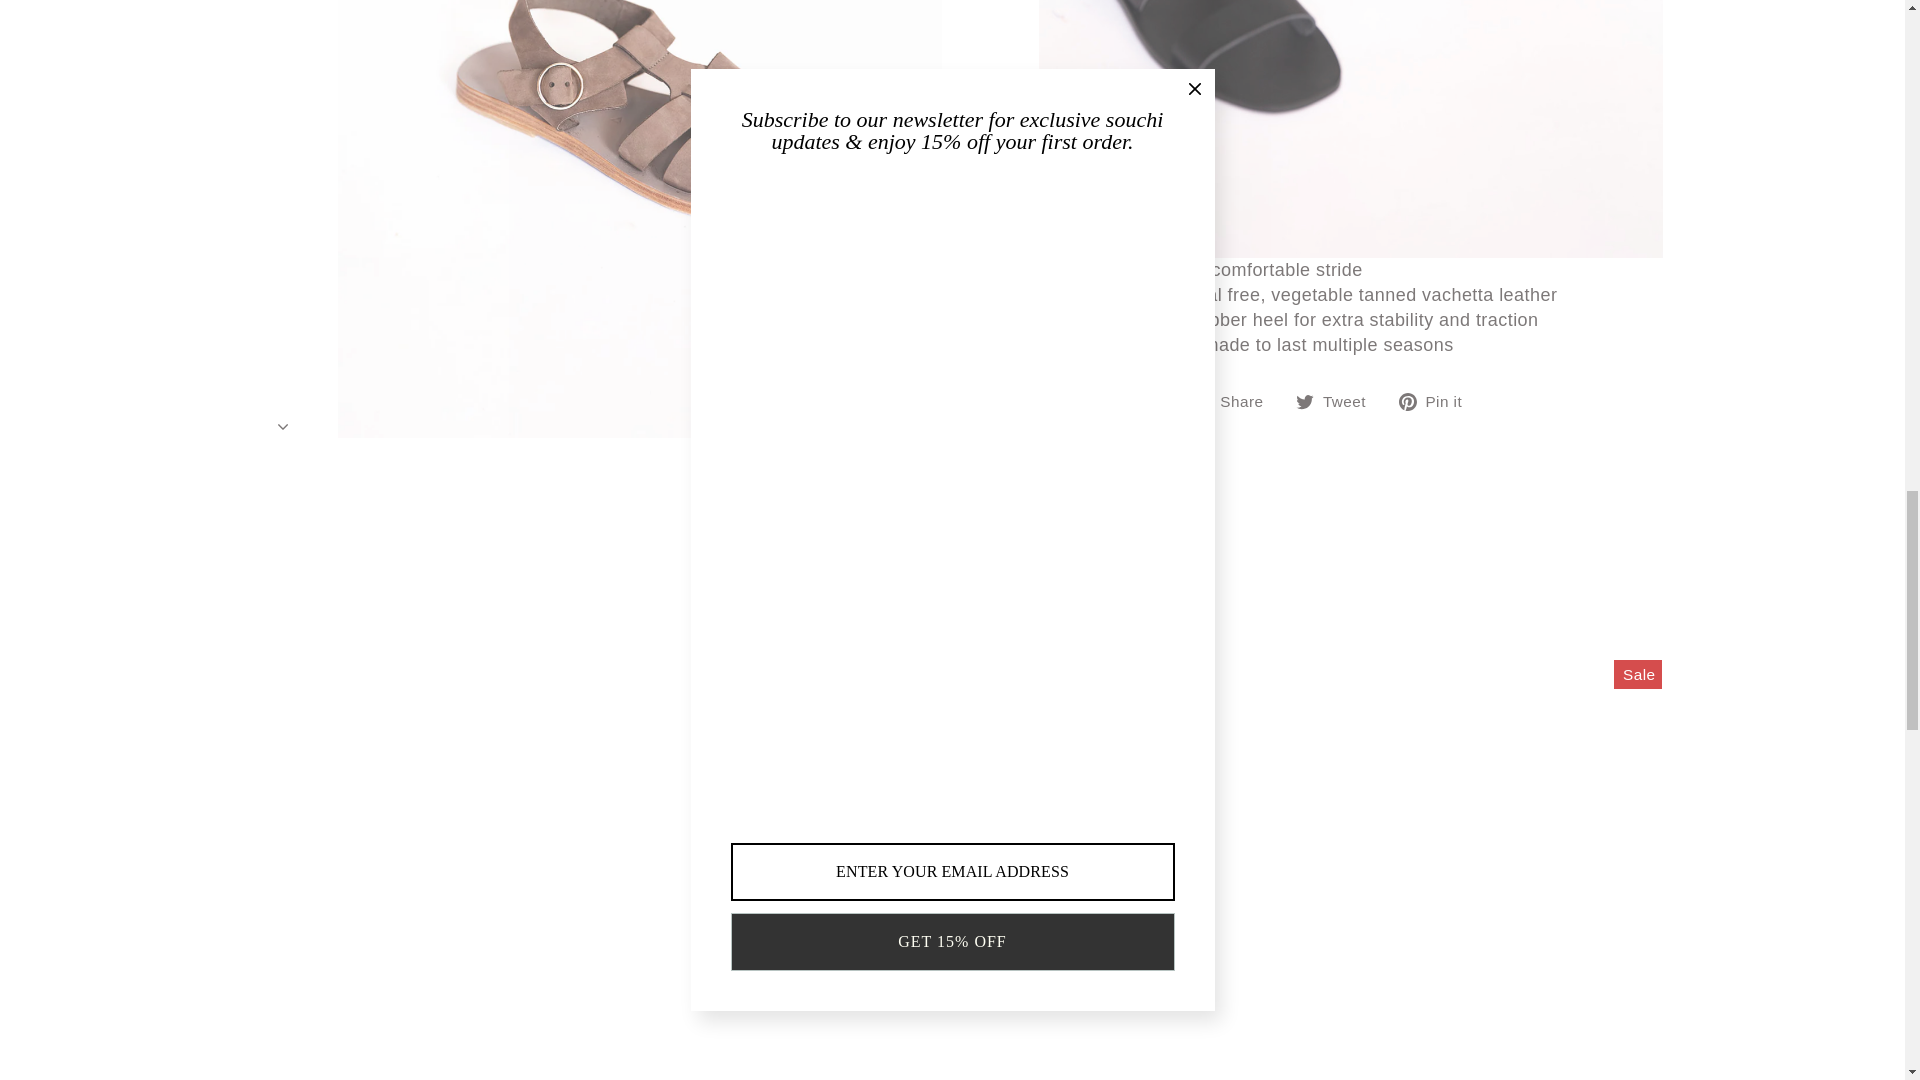  What do you see at coordinates (1338, 400) in the screenshot?
I see `Tweet on Twitter` at bounding box center [1338, 400].